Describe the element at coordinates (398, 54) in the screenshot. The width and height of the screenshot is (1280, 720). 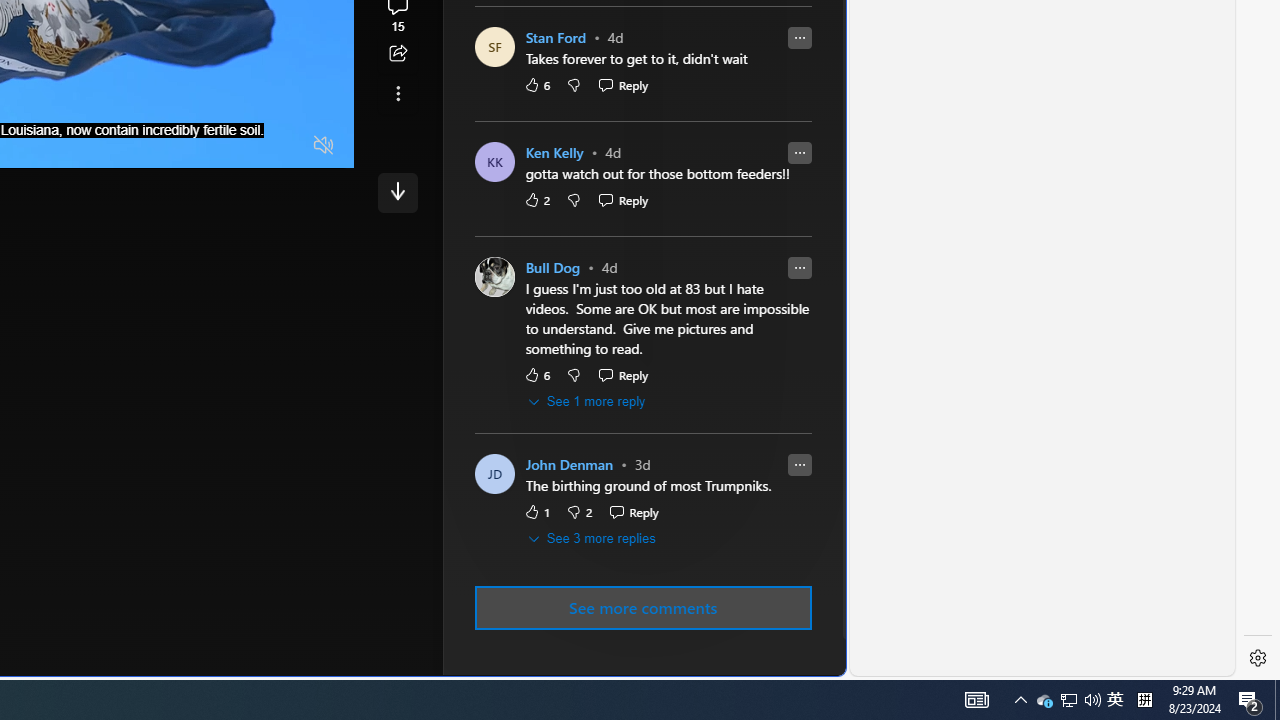
I see `Share this story` at that location.